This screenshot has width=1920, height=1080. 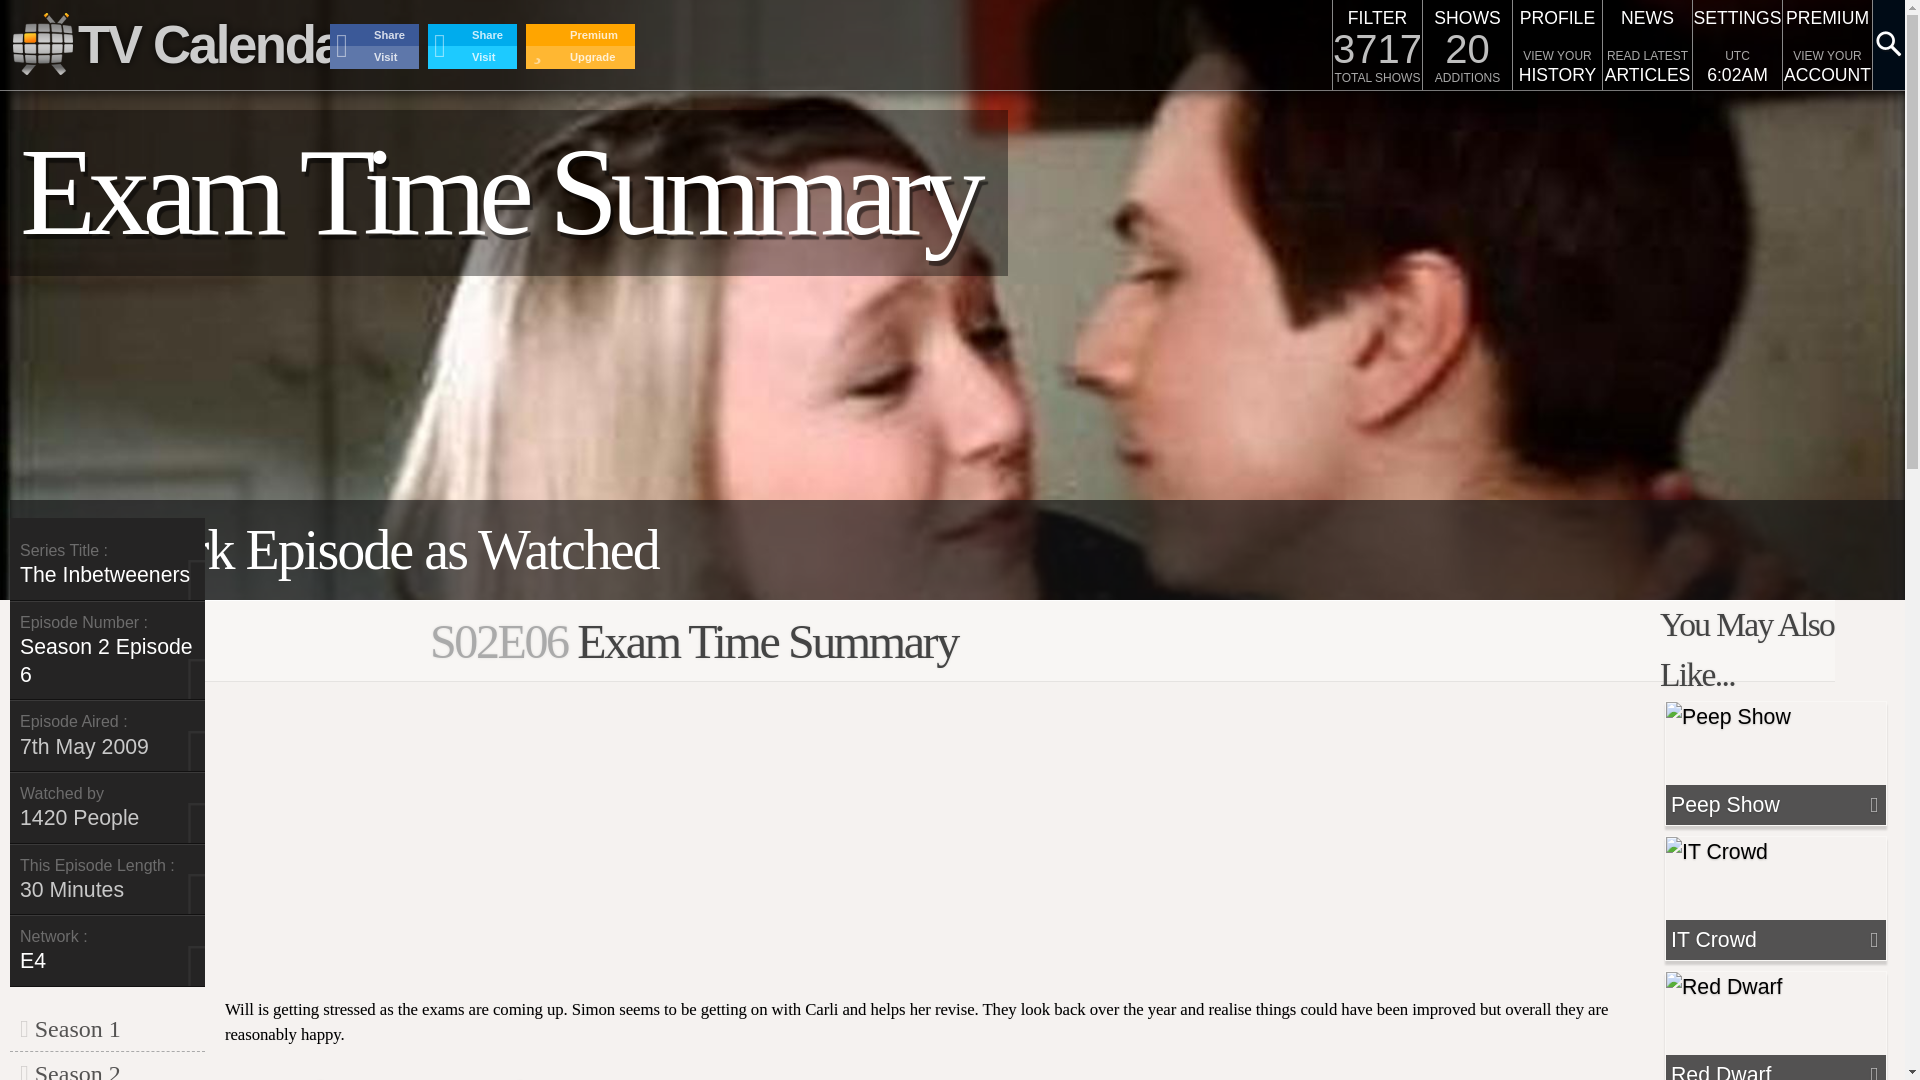 What do you see at coordinates (1758, 1070) in the screenshot?
I see `Red Dwarf` at bounding box center [1758, 1070].